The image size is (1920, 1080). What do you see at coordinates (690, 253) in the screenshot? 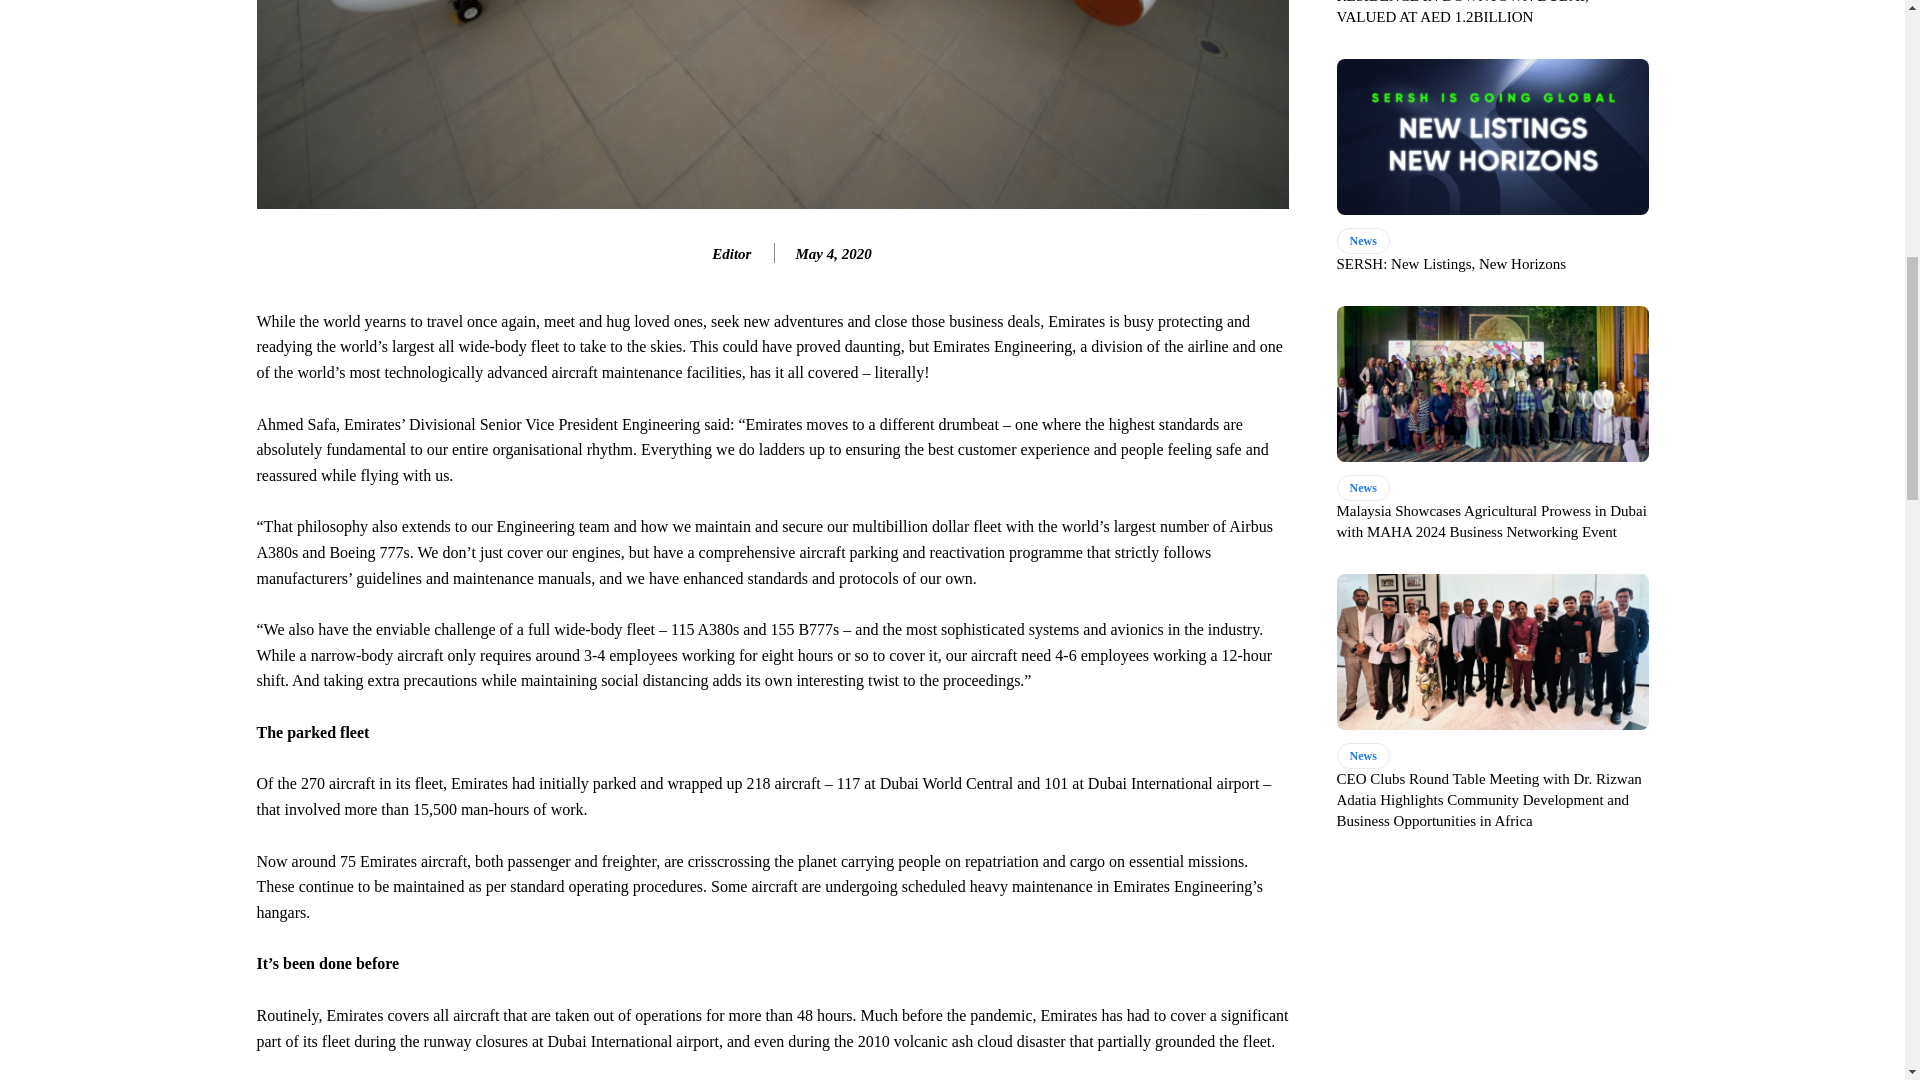
I see `Editor` at bounding box center [690, 253].